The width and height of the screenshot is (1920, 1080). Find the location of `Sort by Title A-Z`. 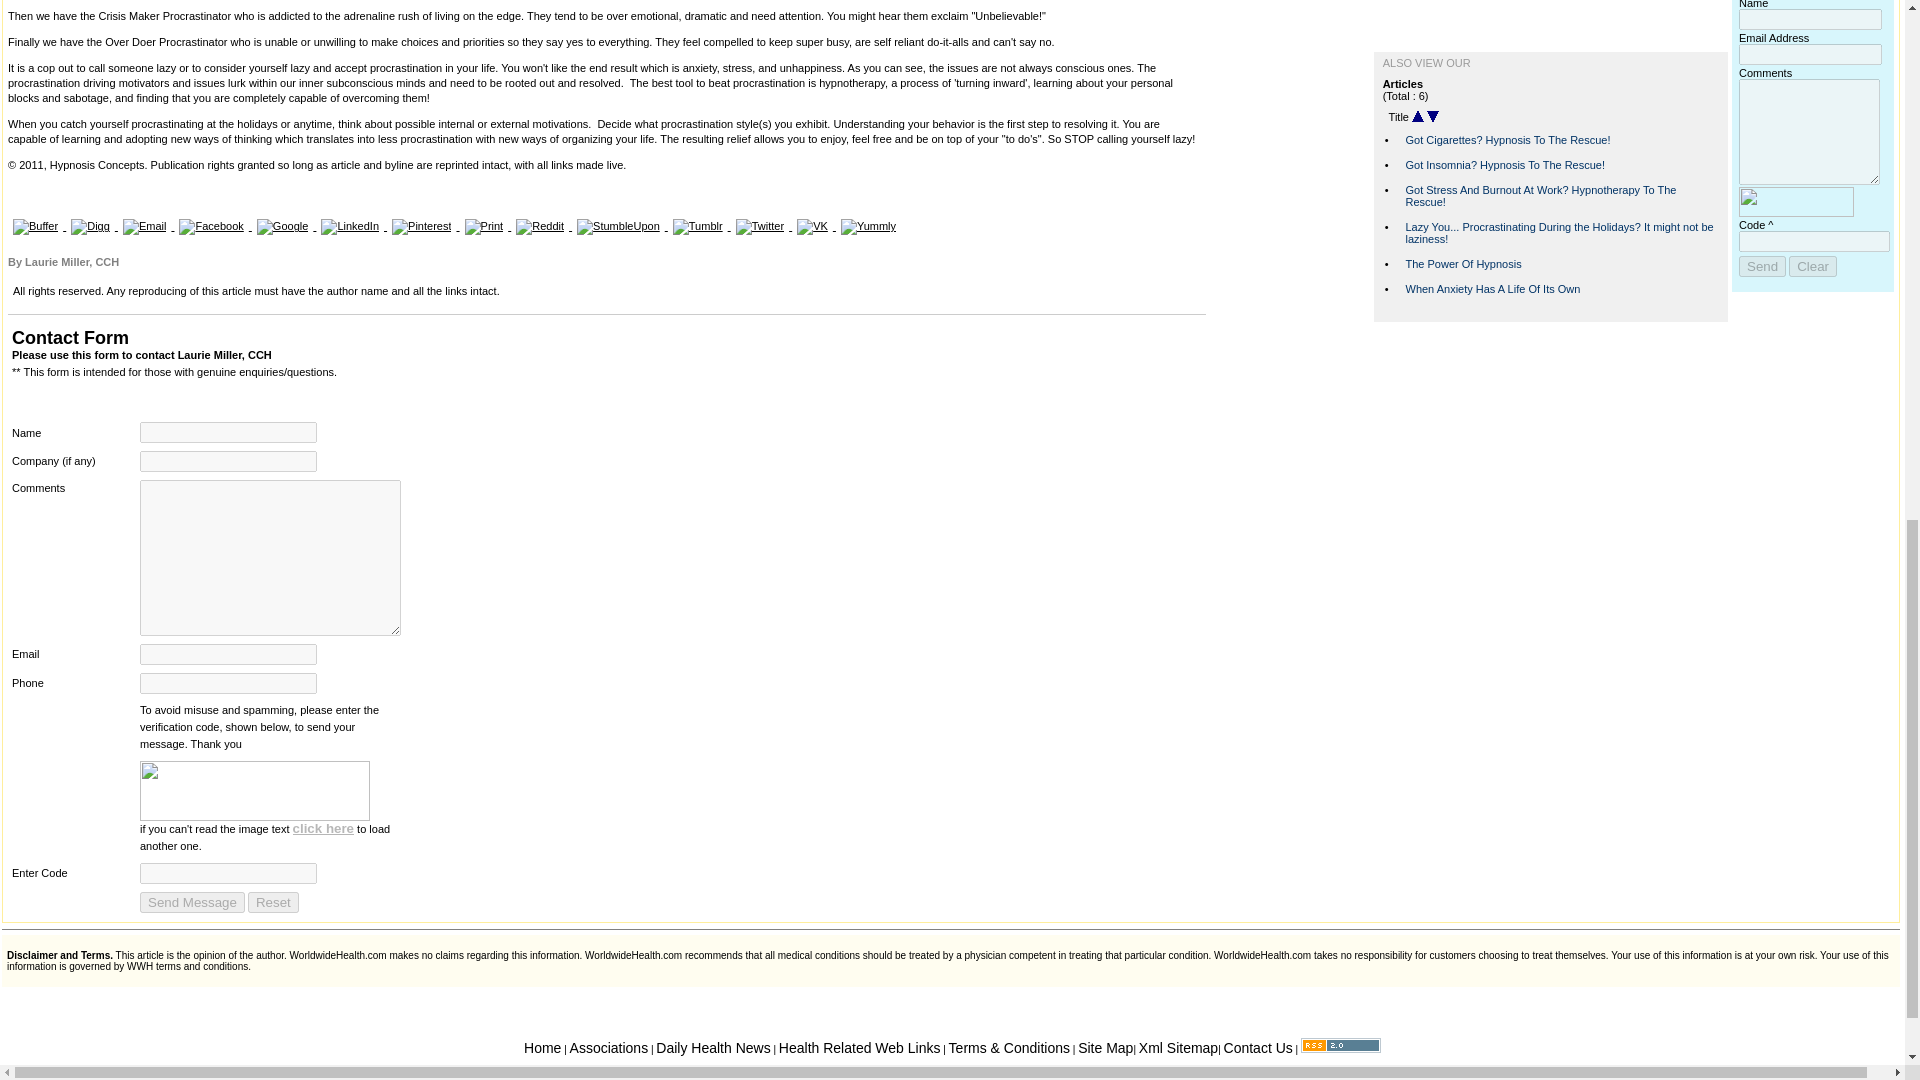

Sort by Title A-Z is located at coordinates (1418, 117).